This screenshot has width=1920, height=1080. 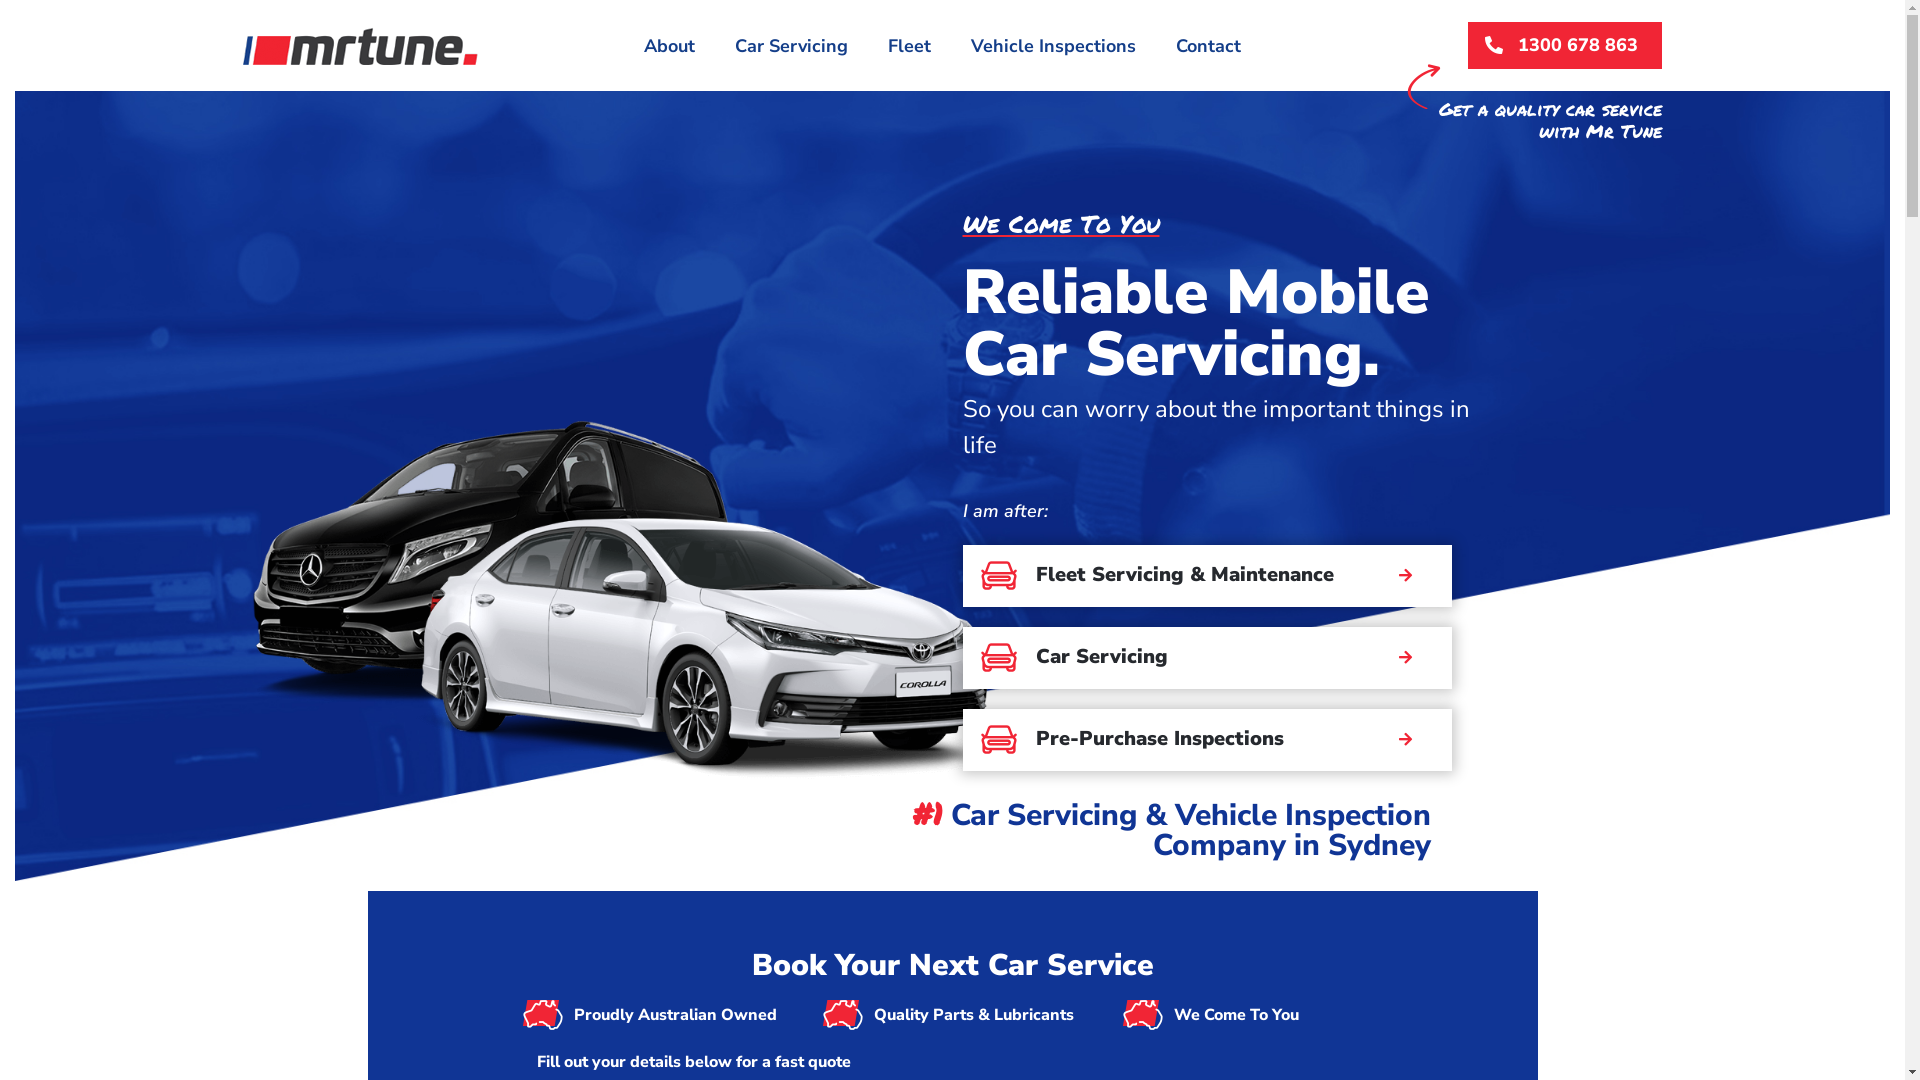 What do you see at coordinates (1208, 46) in the screenshot?
I see `Contact` at bounding box center [1208, 46].